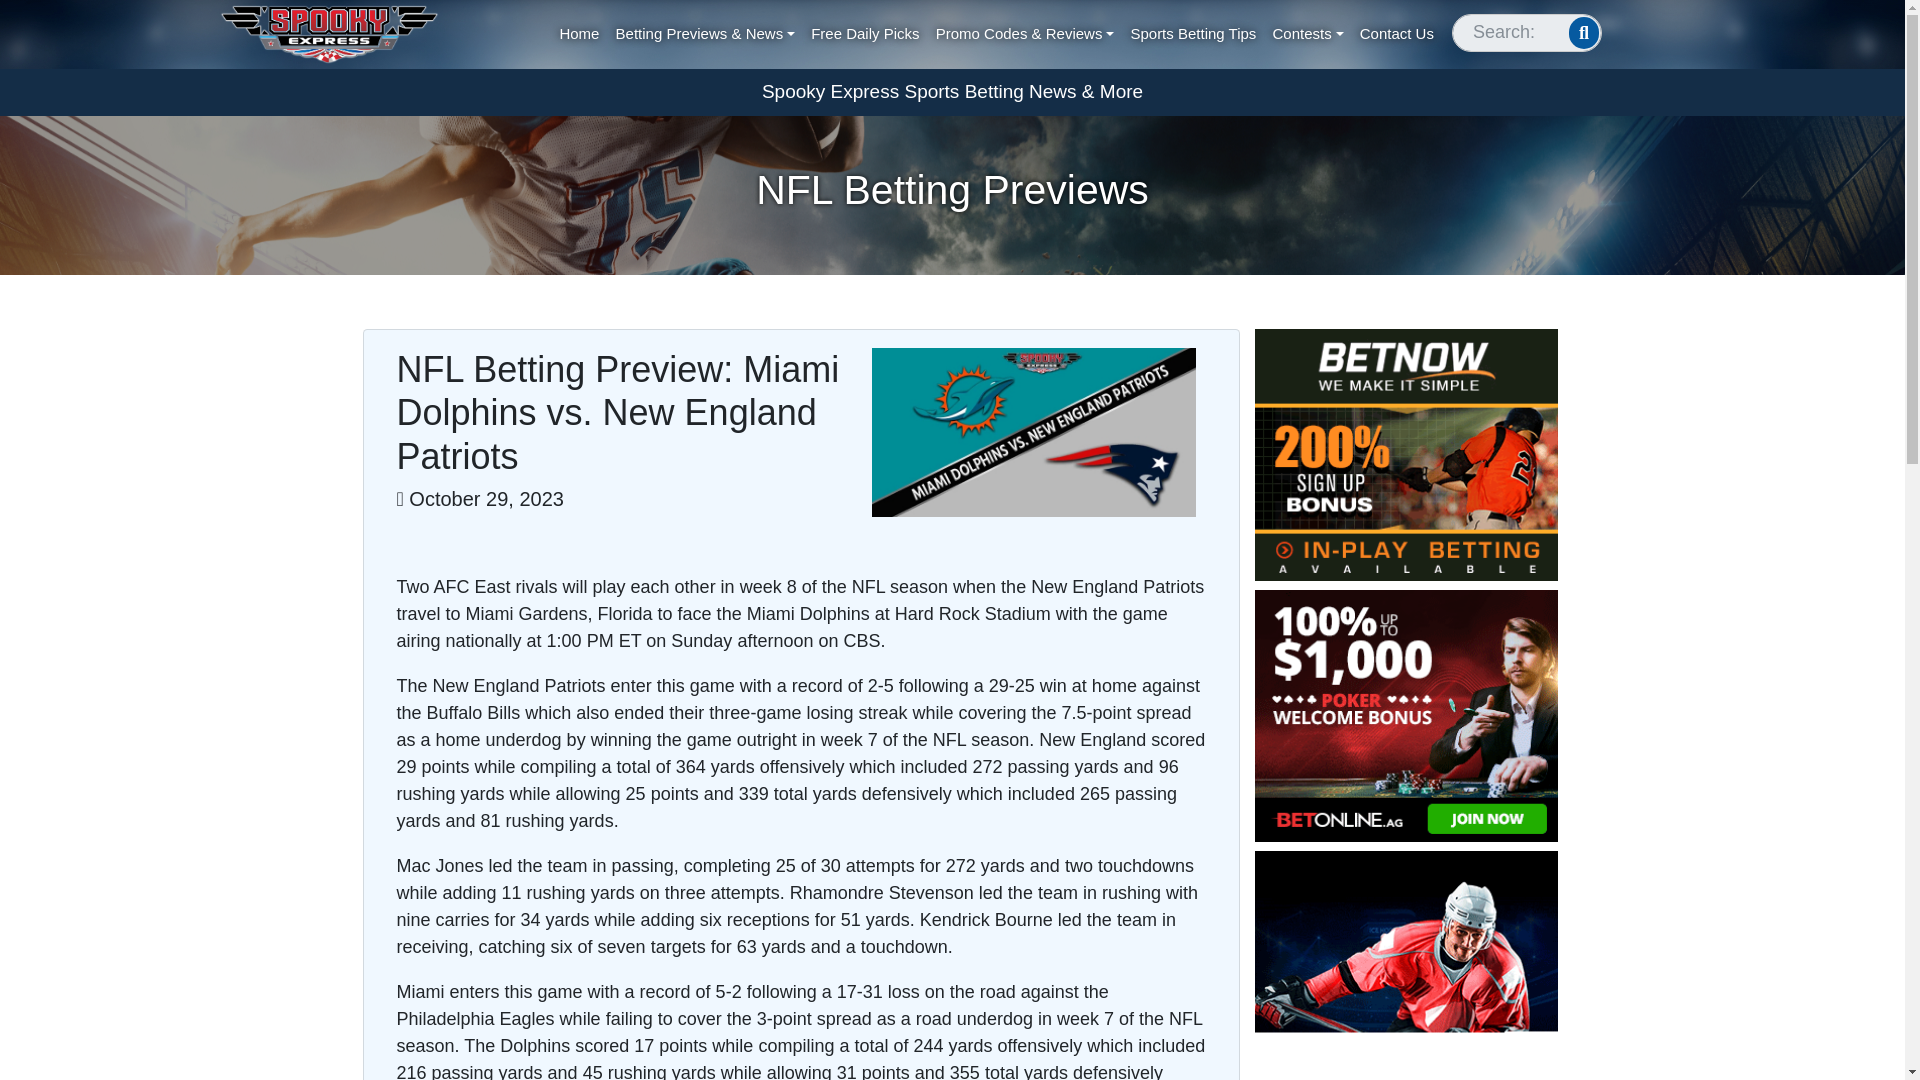 This screenshot has width=1920, height=1080. I want to click on Free Daily Picks, so click(866, 34).